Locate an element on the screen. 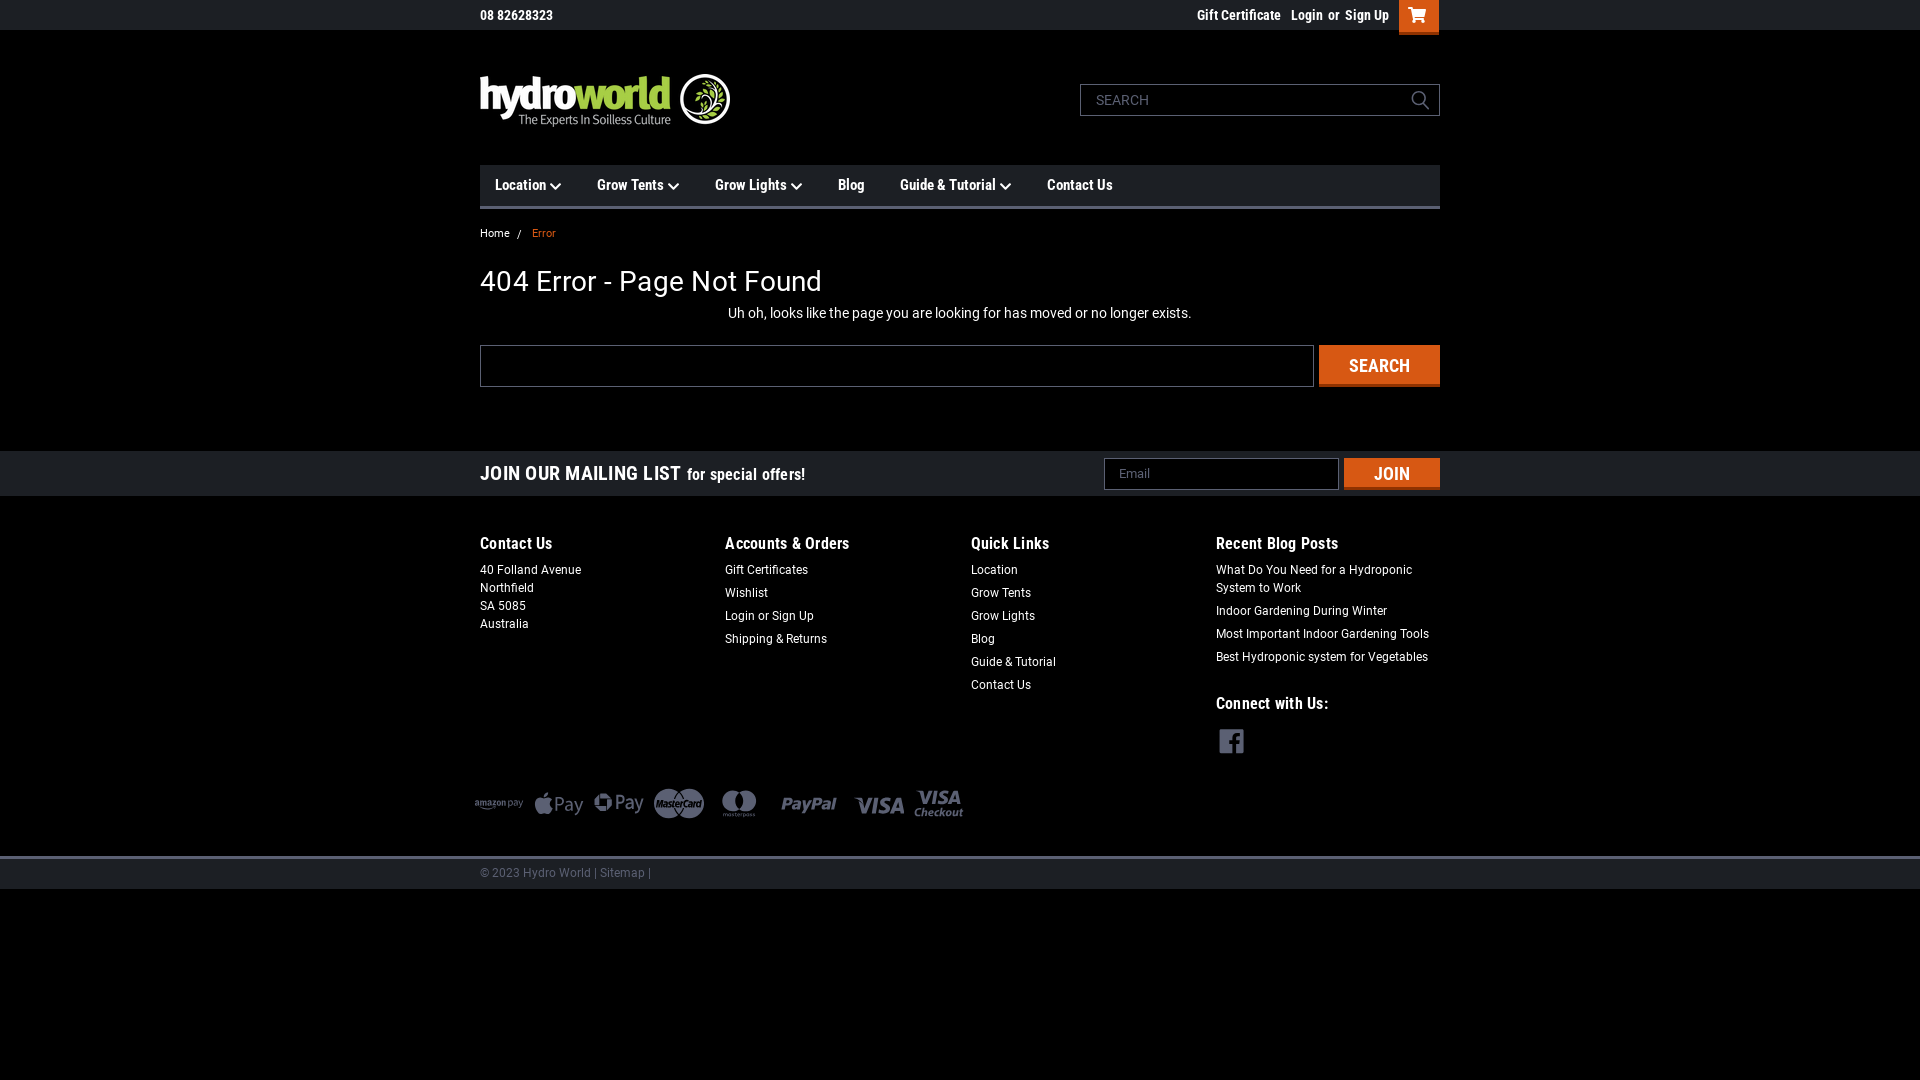 The image size is (1920, 1080). Guide & Tutorial is located at coordinates (974, 186).